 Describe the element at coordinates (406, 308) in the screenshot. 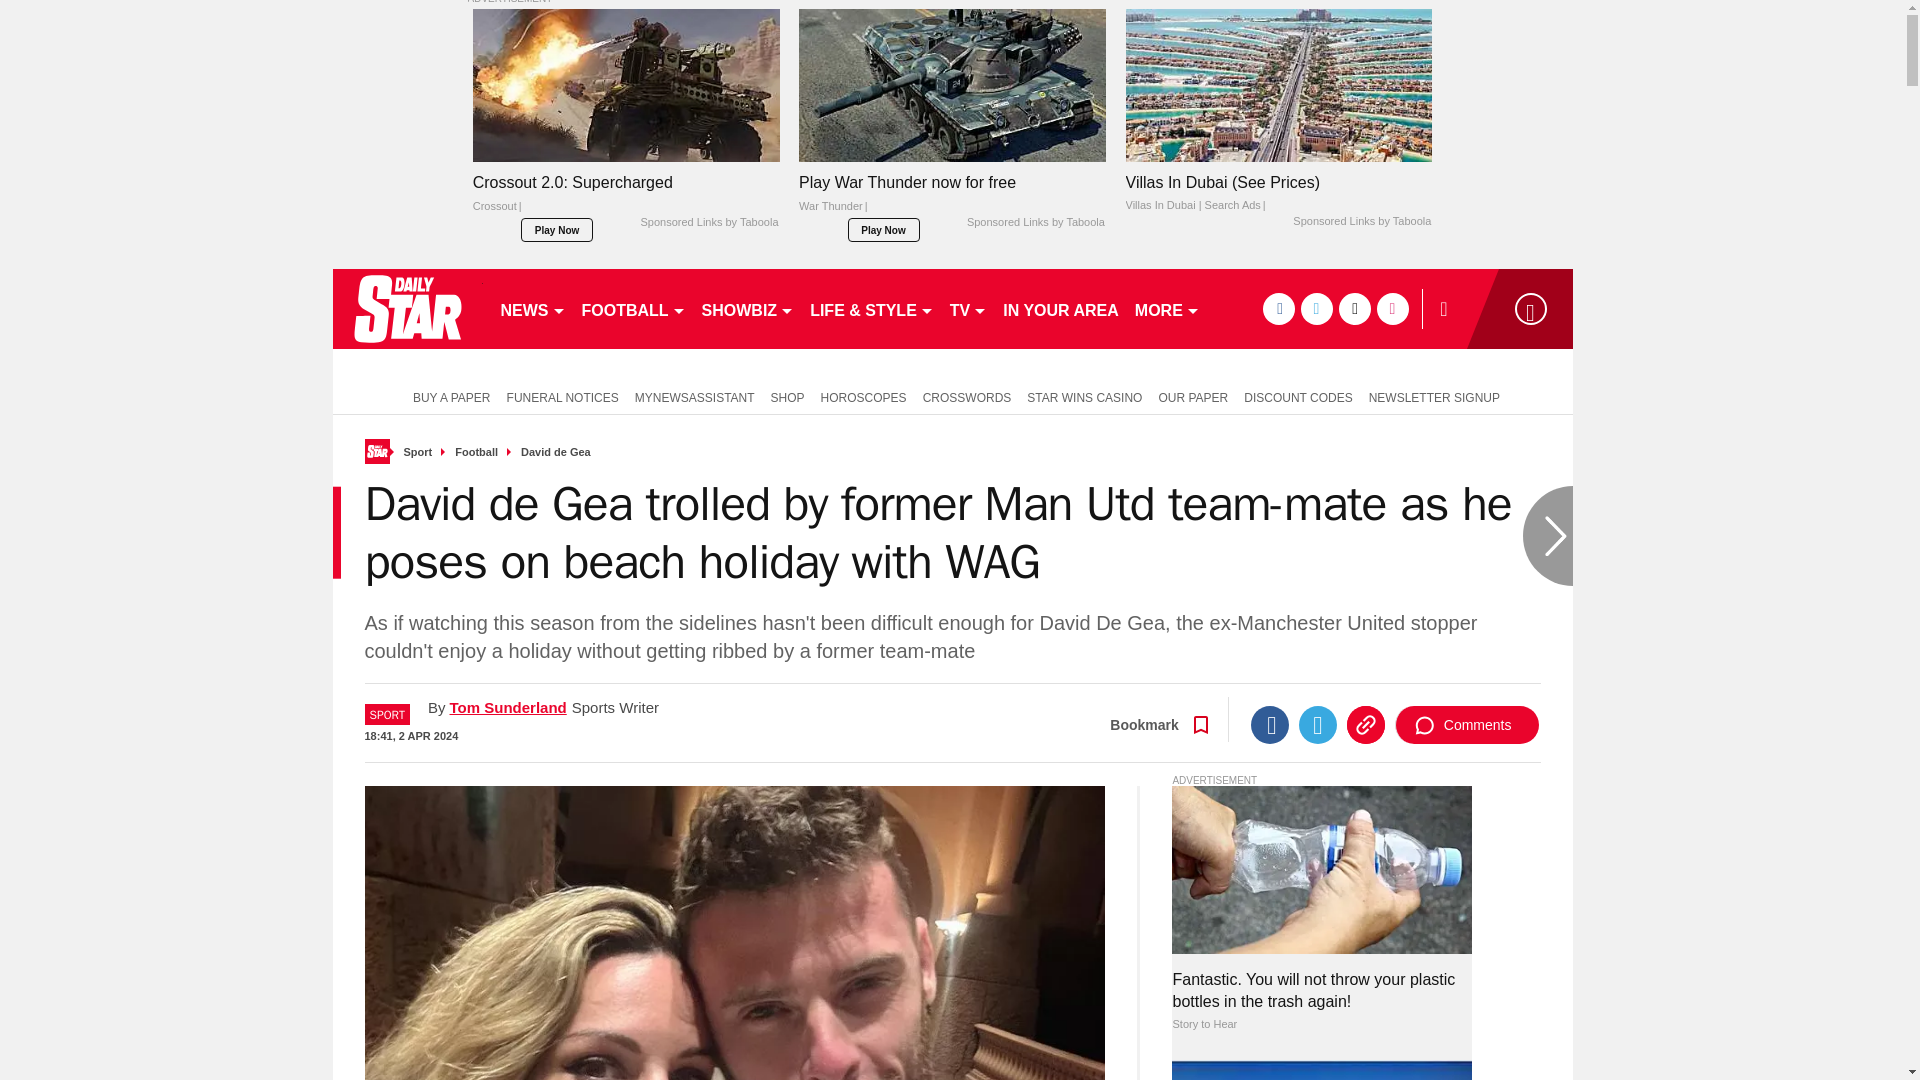

I see `dailystar` at that location.